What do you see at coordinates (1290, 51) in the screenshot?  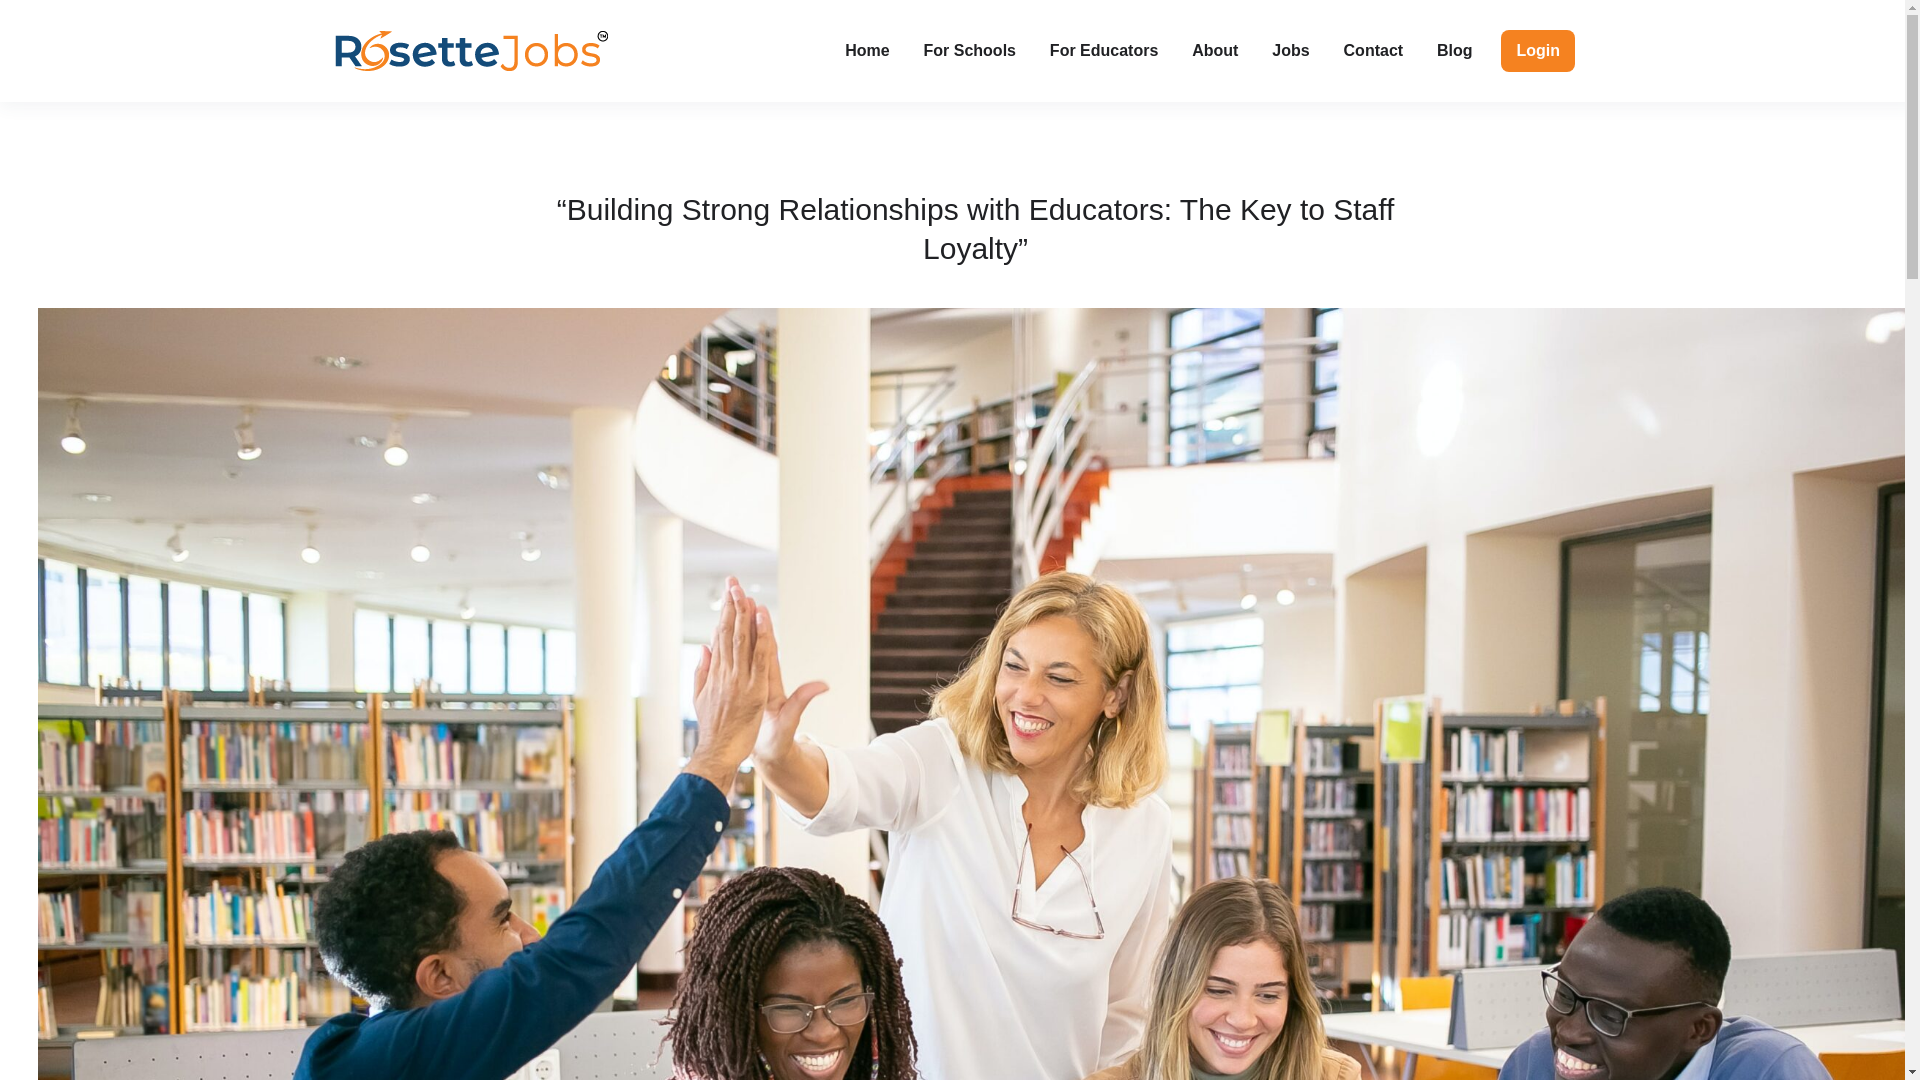 I see `Jobs` at bounding box center [1290, 51].